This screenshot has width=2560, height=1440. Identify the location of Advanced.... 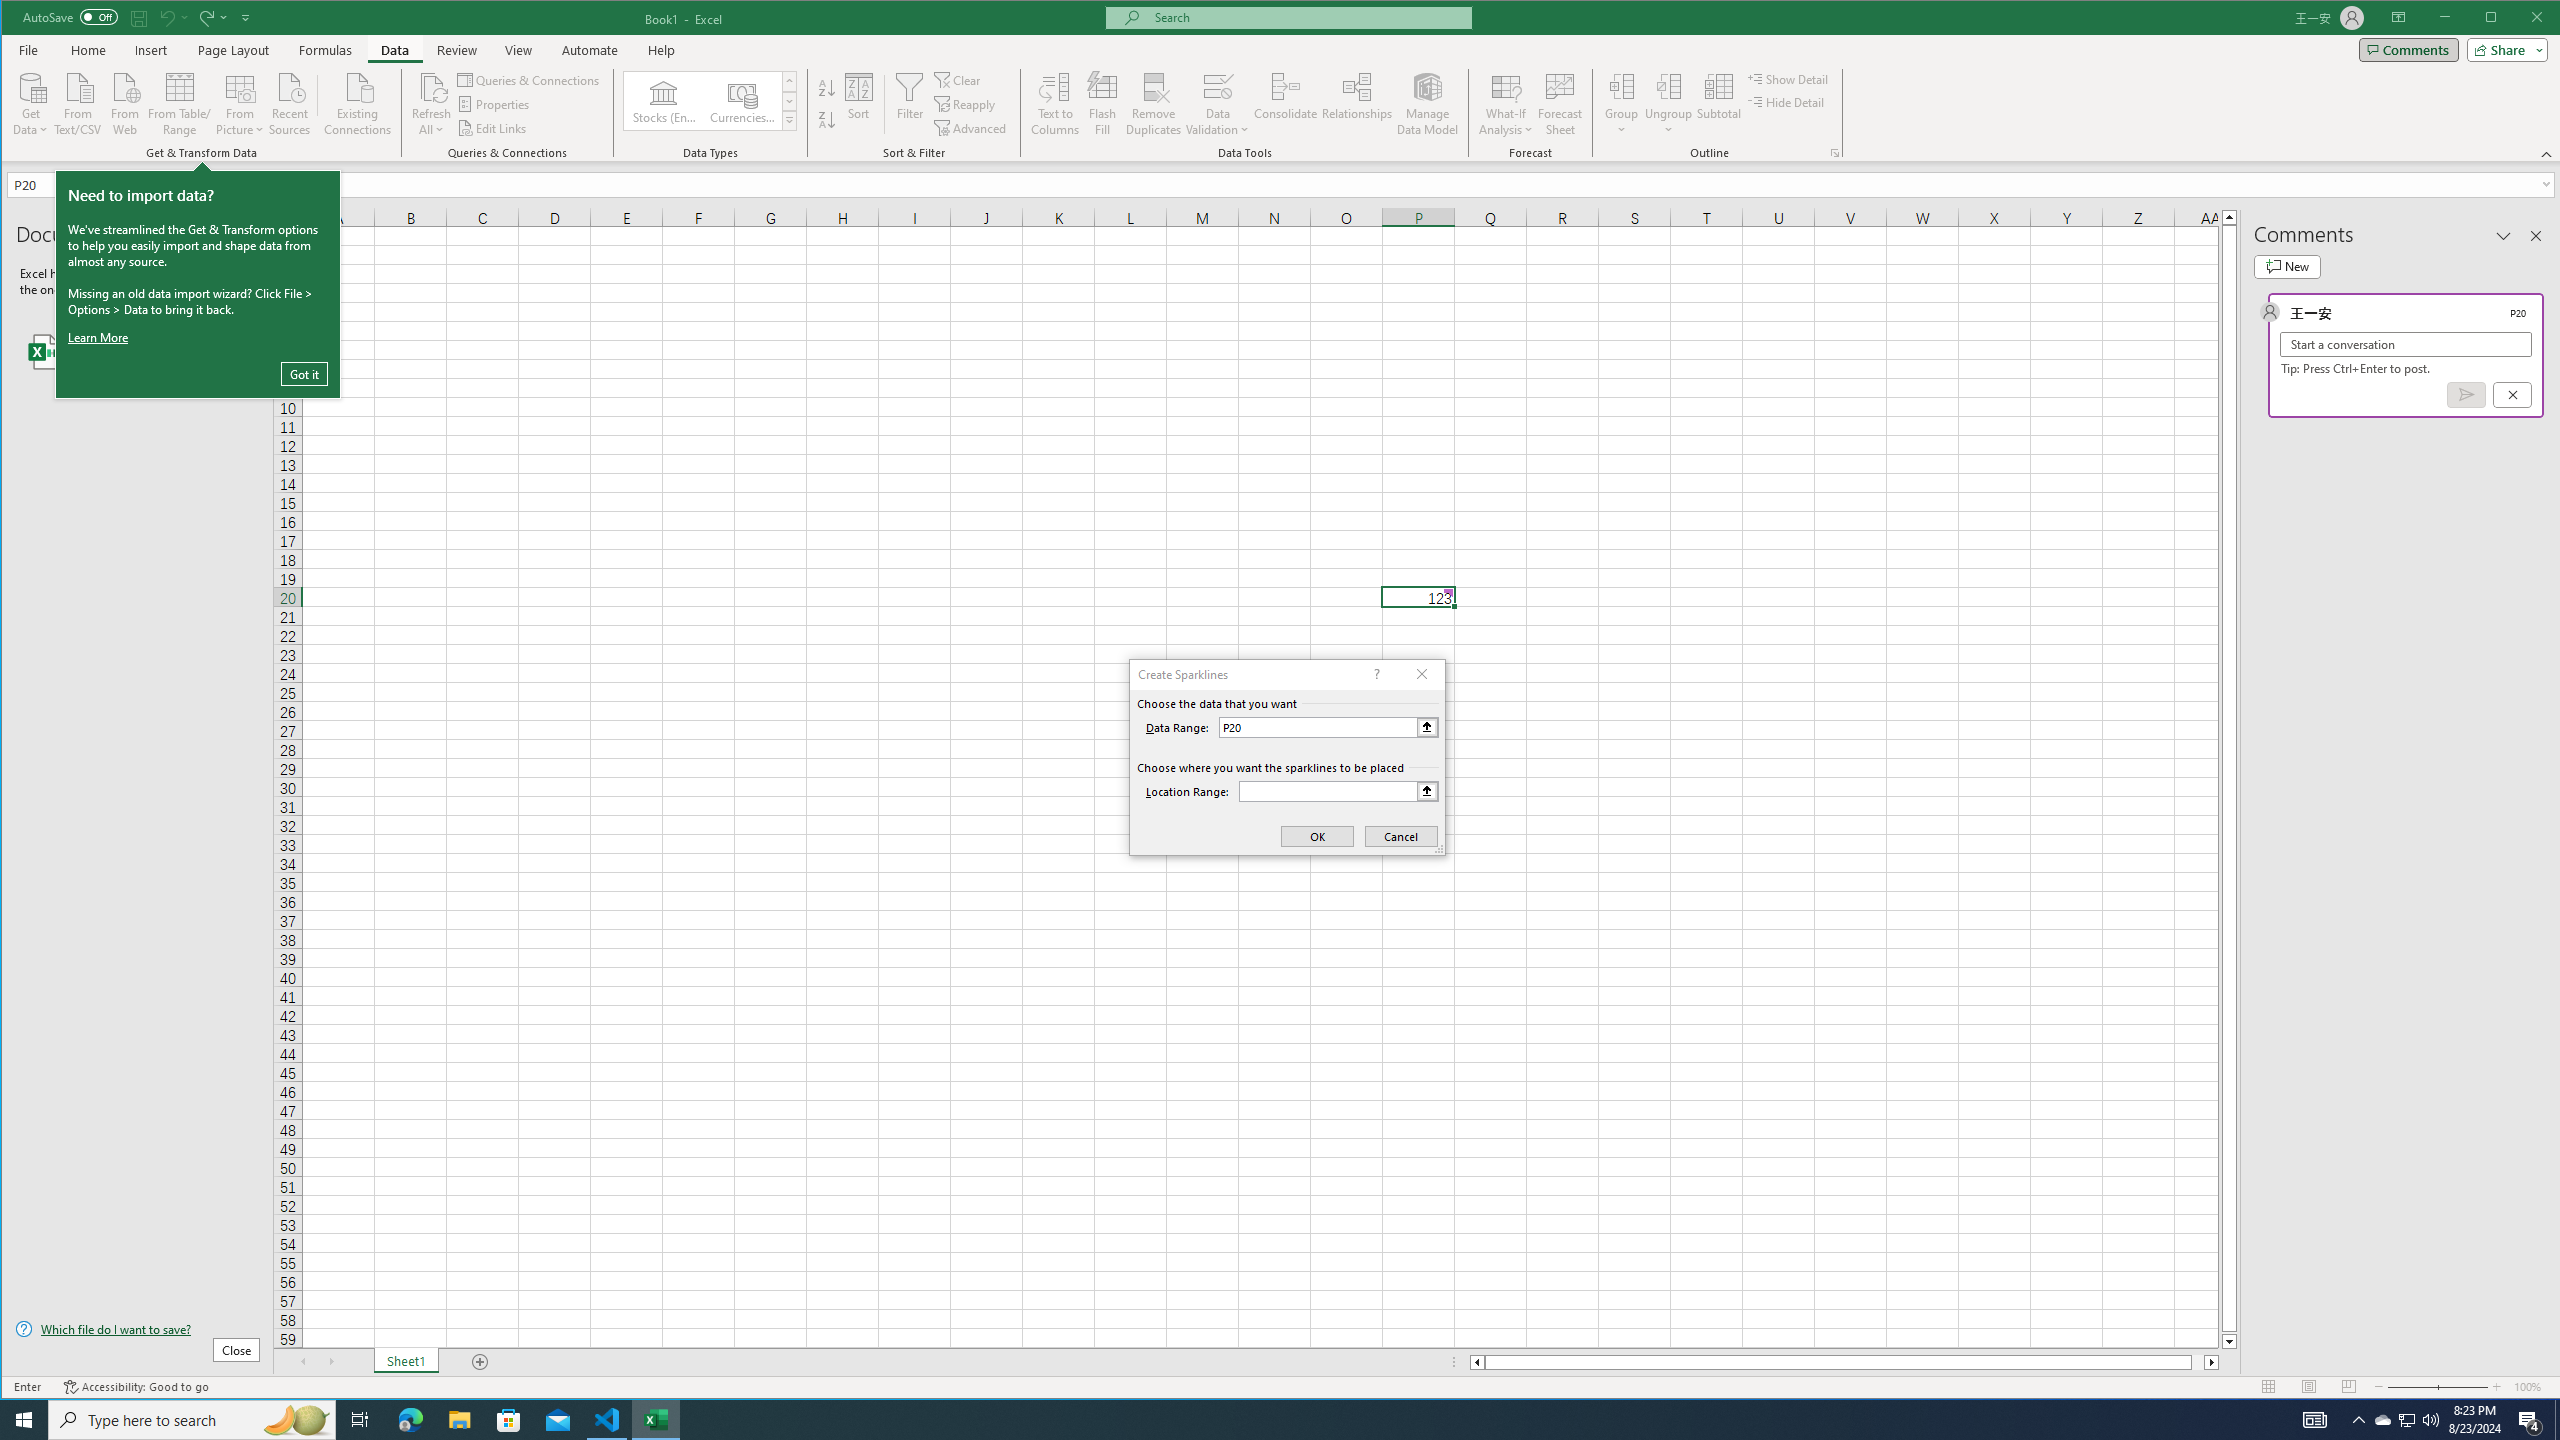
(972, 128).